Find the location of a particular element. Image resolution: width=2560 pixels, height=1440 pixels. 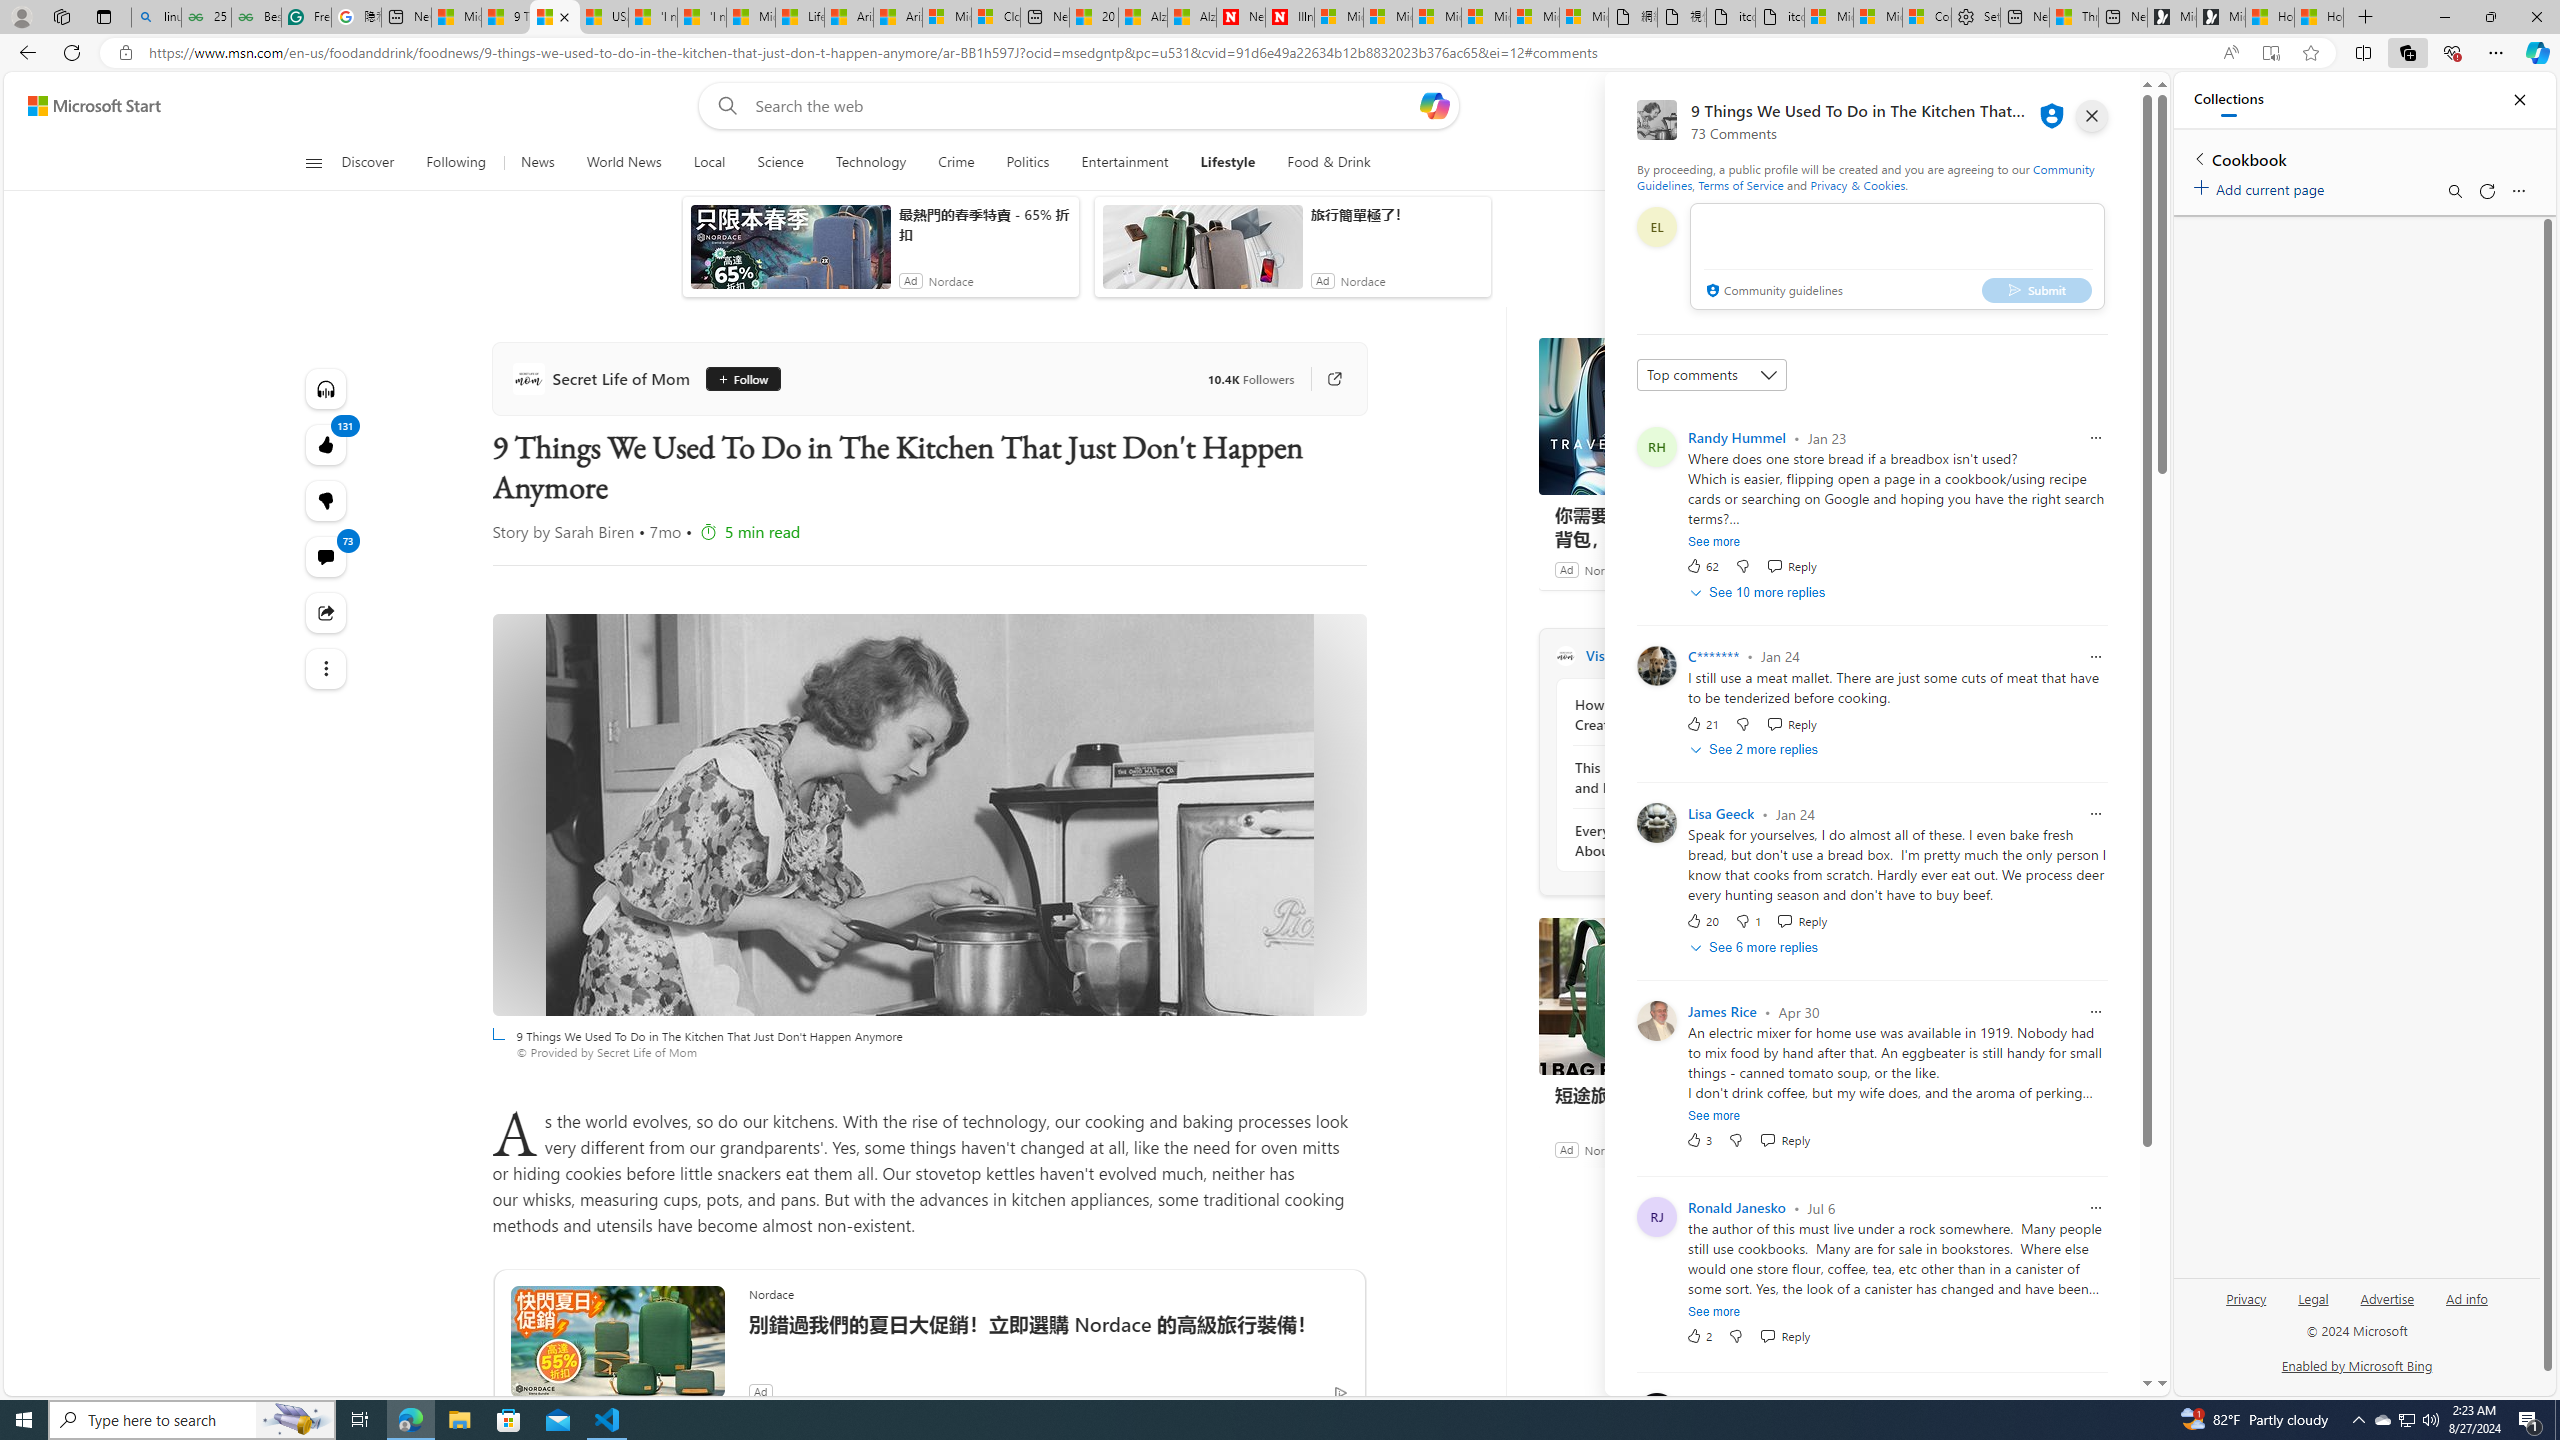

linux basic - Search is located at coordinates (156, 17).